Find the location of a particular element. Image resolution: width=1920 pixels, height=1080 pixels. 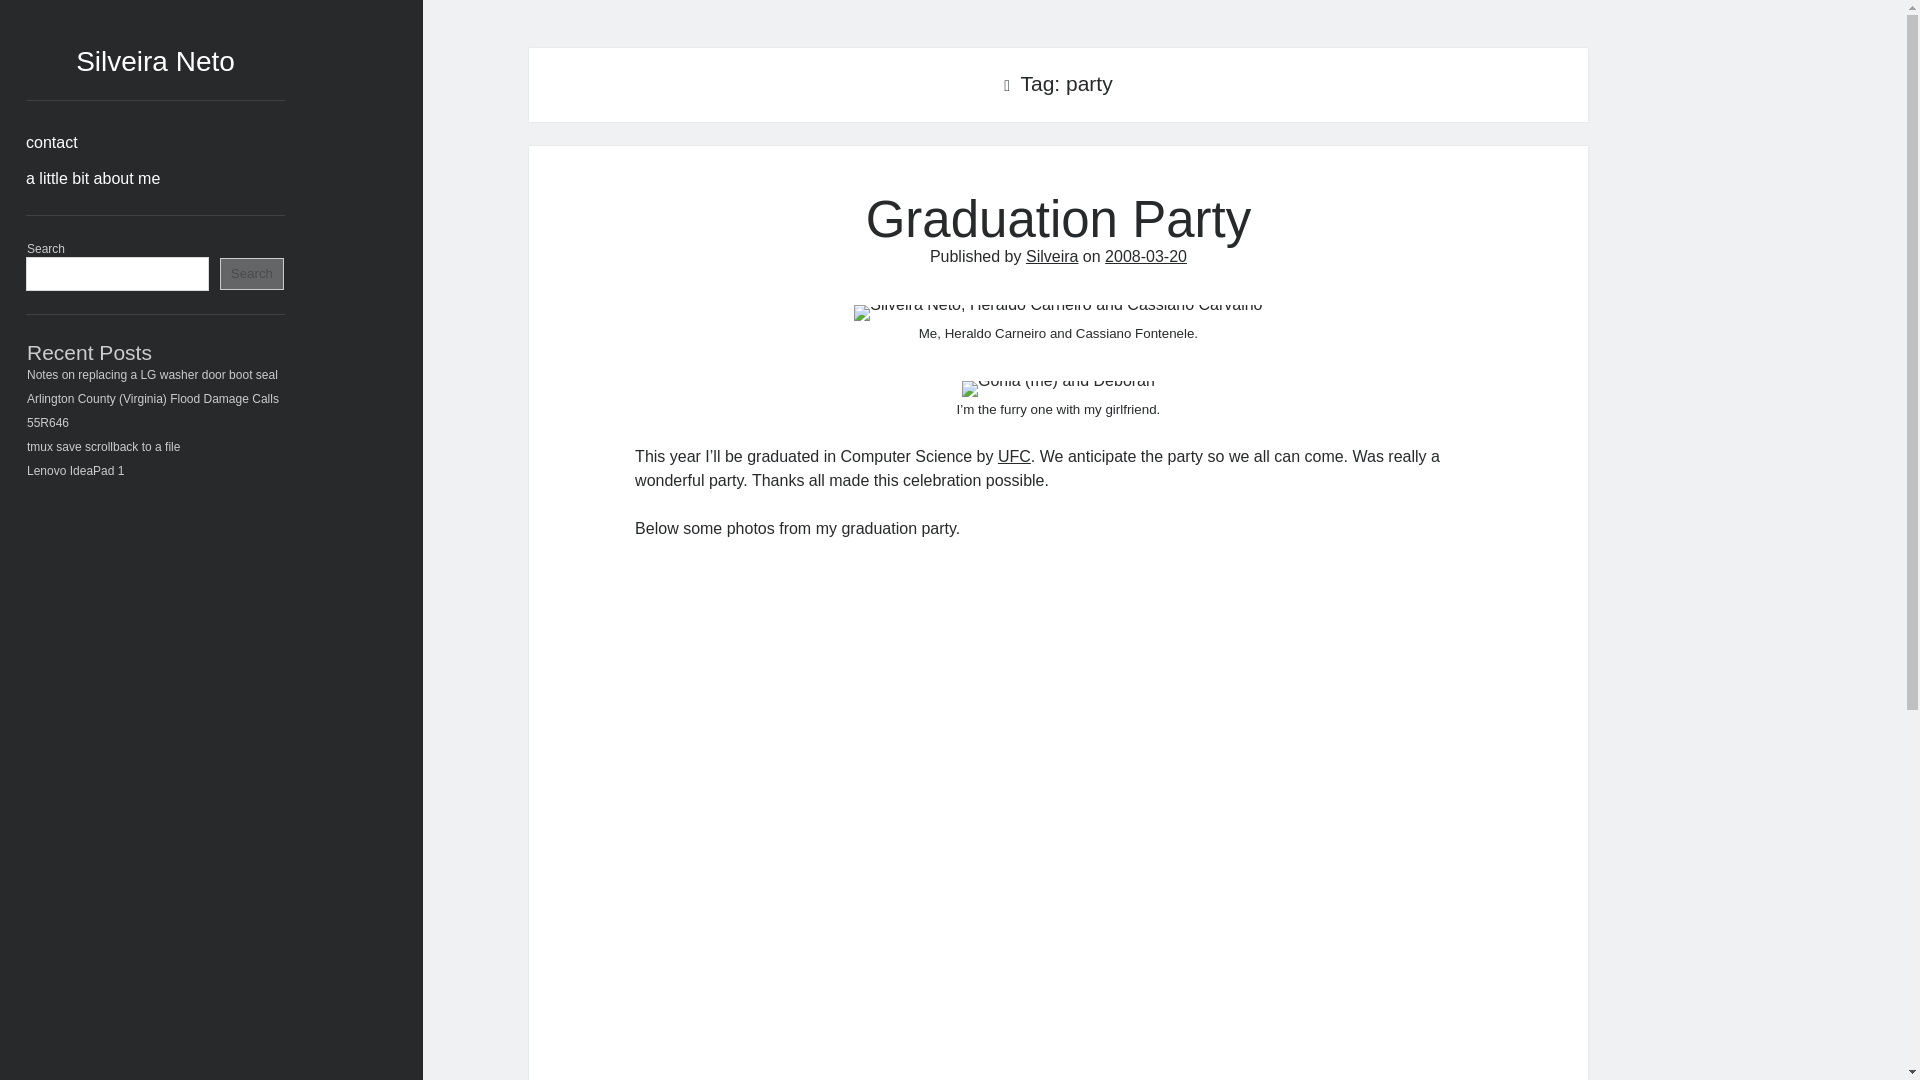

tmux save scrollback to a file is located at coordinates (103, 446).